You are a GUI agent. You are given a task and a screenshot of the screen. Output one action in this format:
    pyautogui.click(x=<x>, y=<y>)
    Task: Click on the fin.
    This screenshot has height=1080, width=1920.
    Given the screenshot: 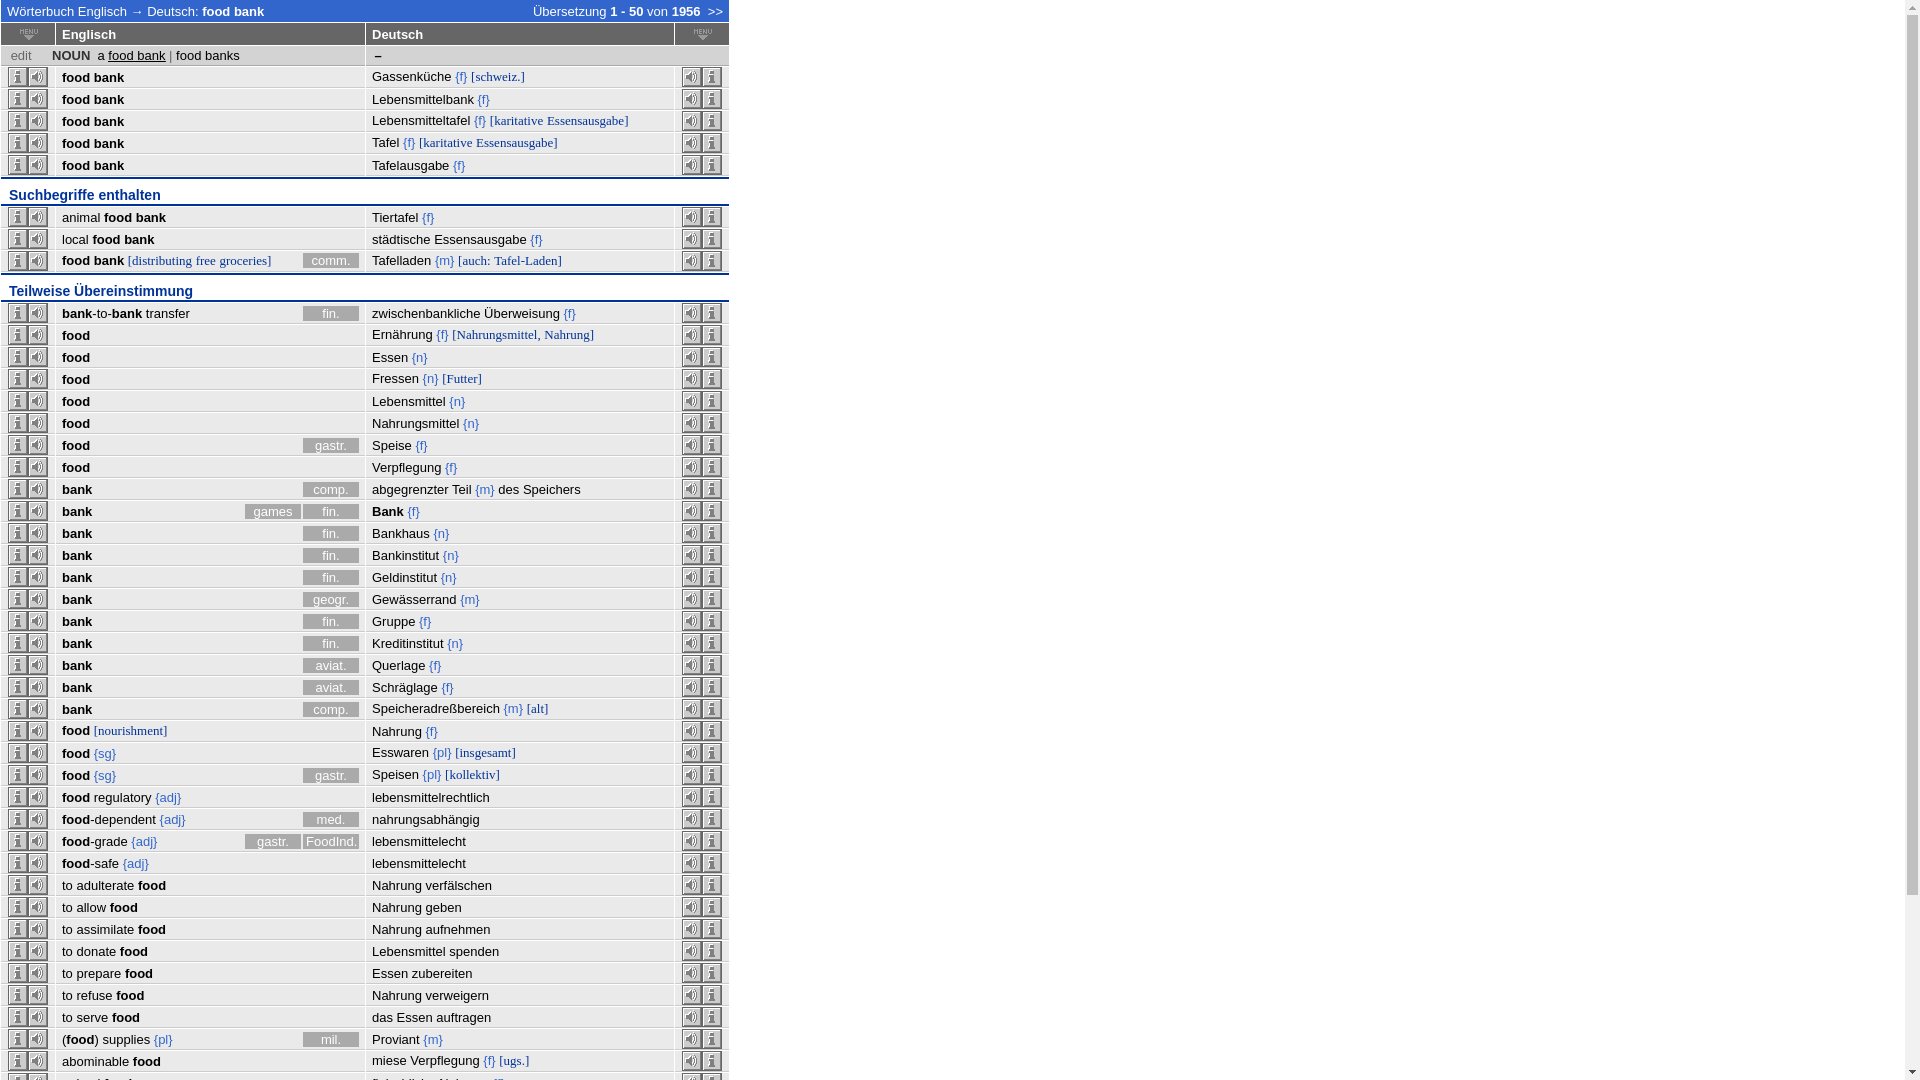 What is the action you would take?
    pyautogui.click(x=331, y=622)
    